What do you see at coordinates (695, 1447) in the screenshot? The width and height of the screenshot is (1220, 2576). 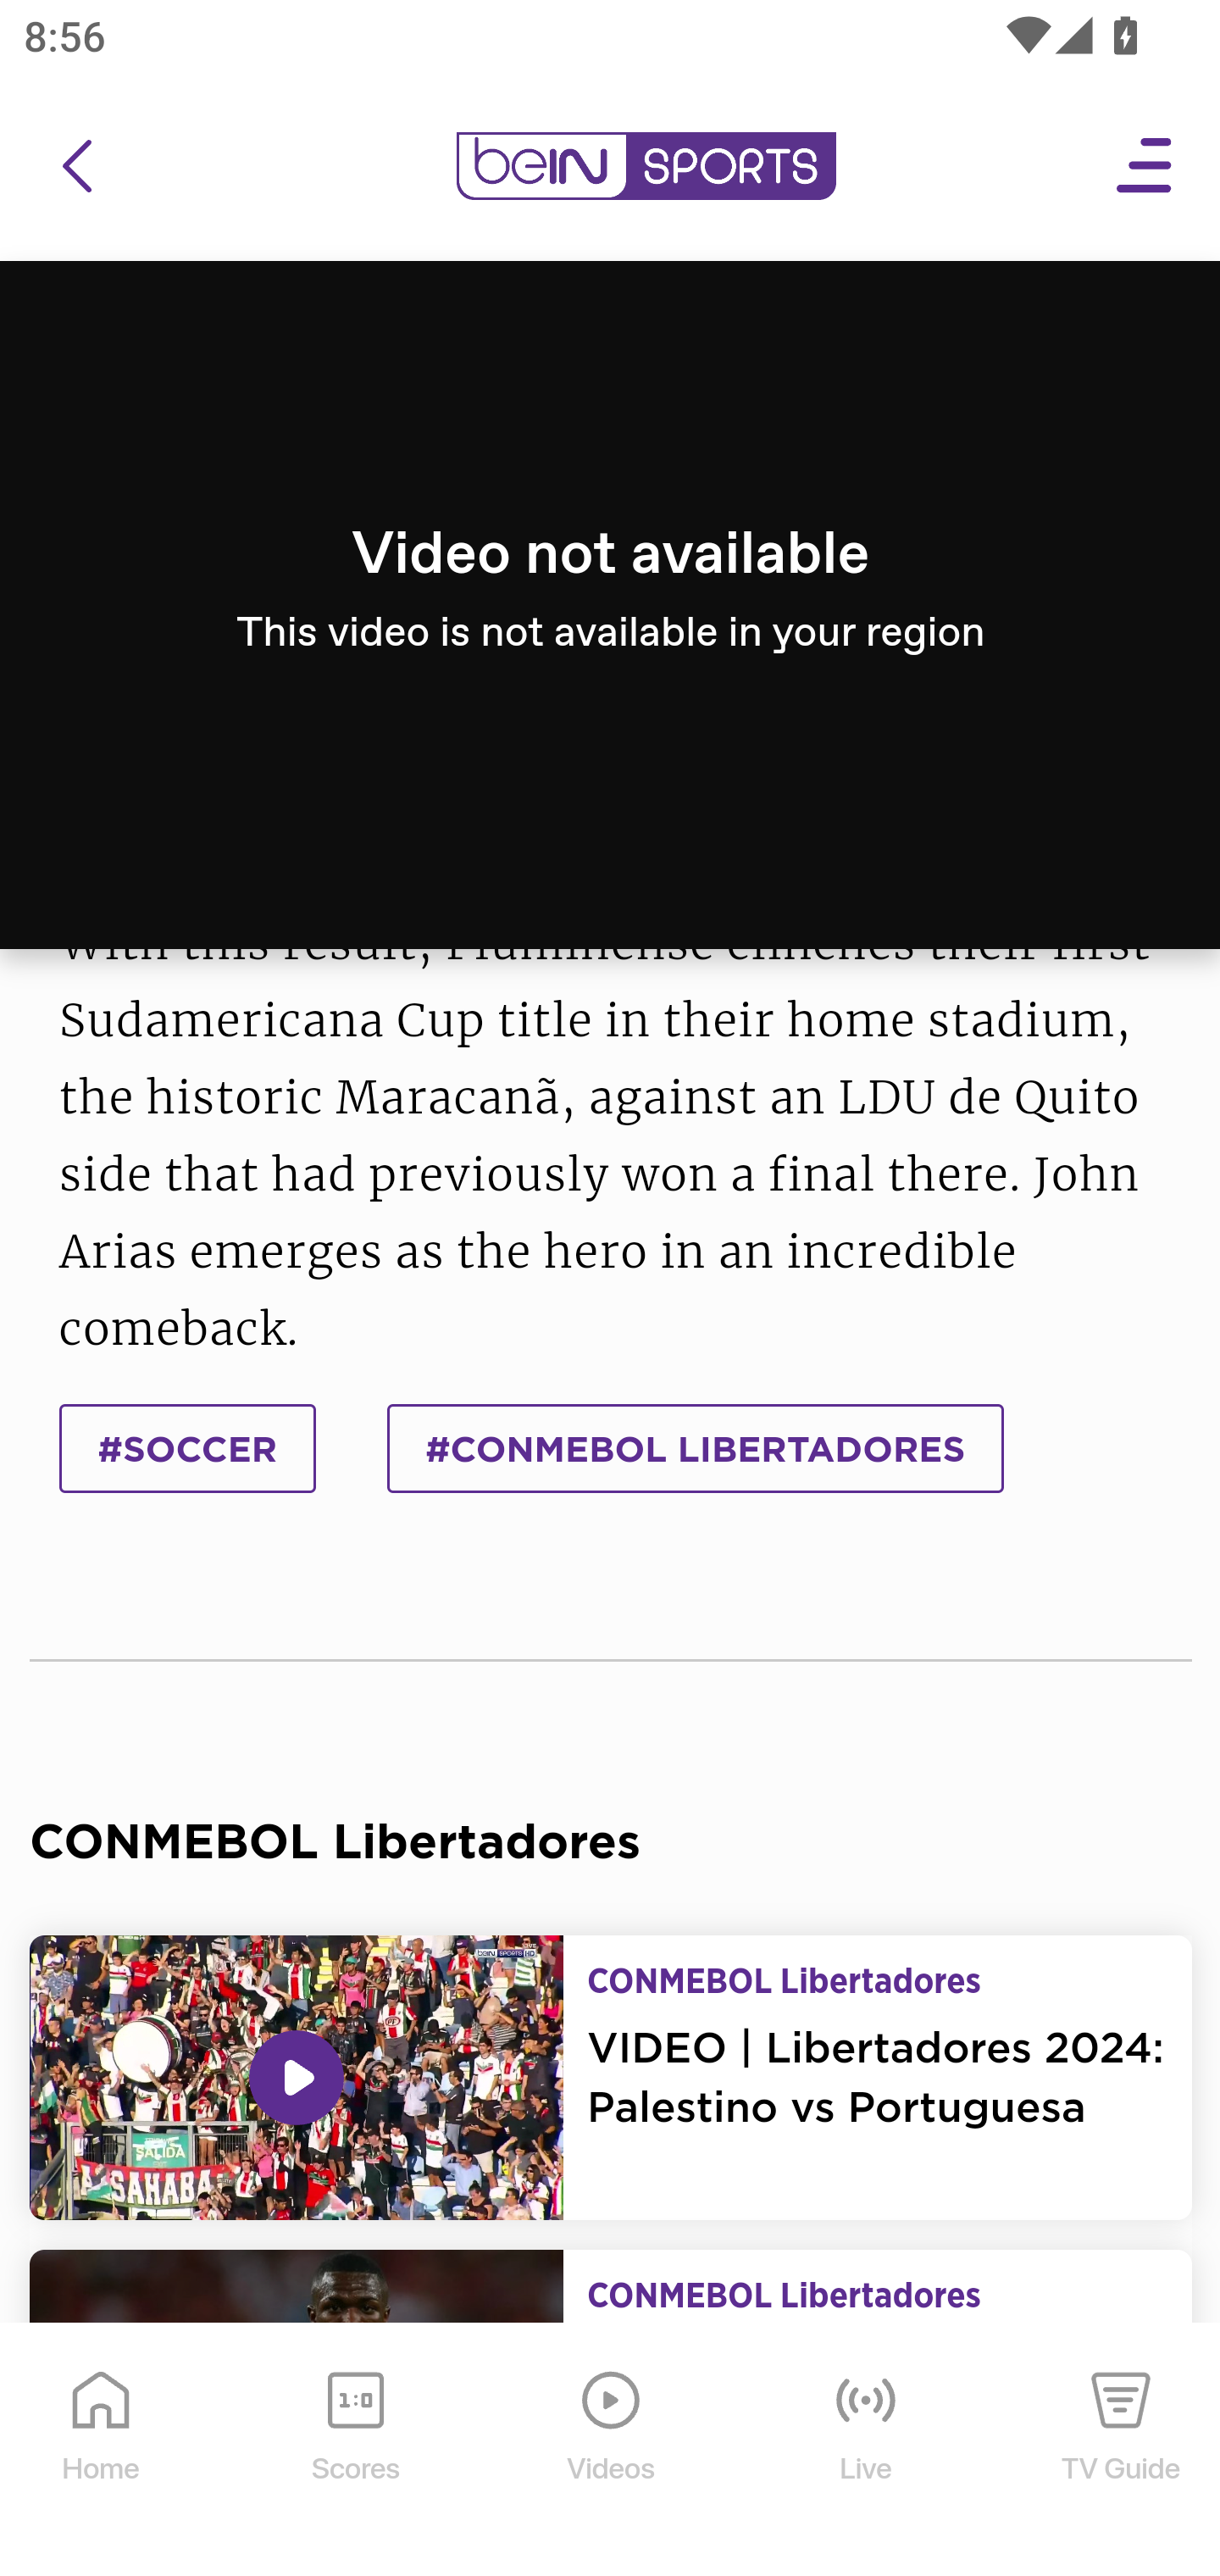 I see `#CONMEBOL Libertadores` at bounding box center [695, 1447].